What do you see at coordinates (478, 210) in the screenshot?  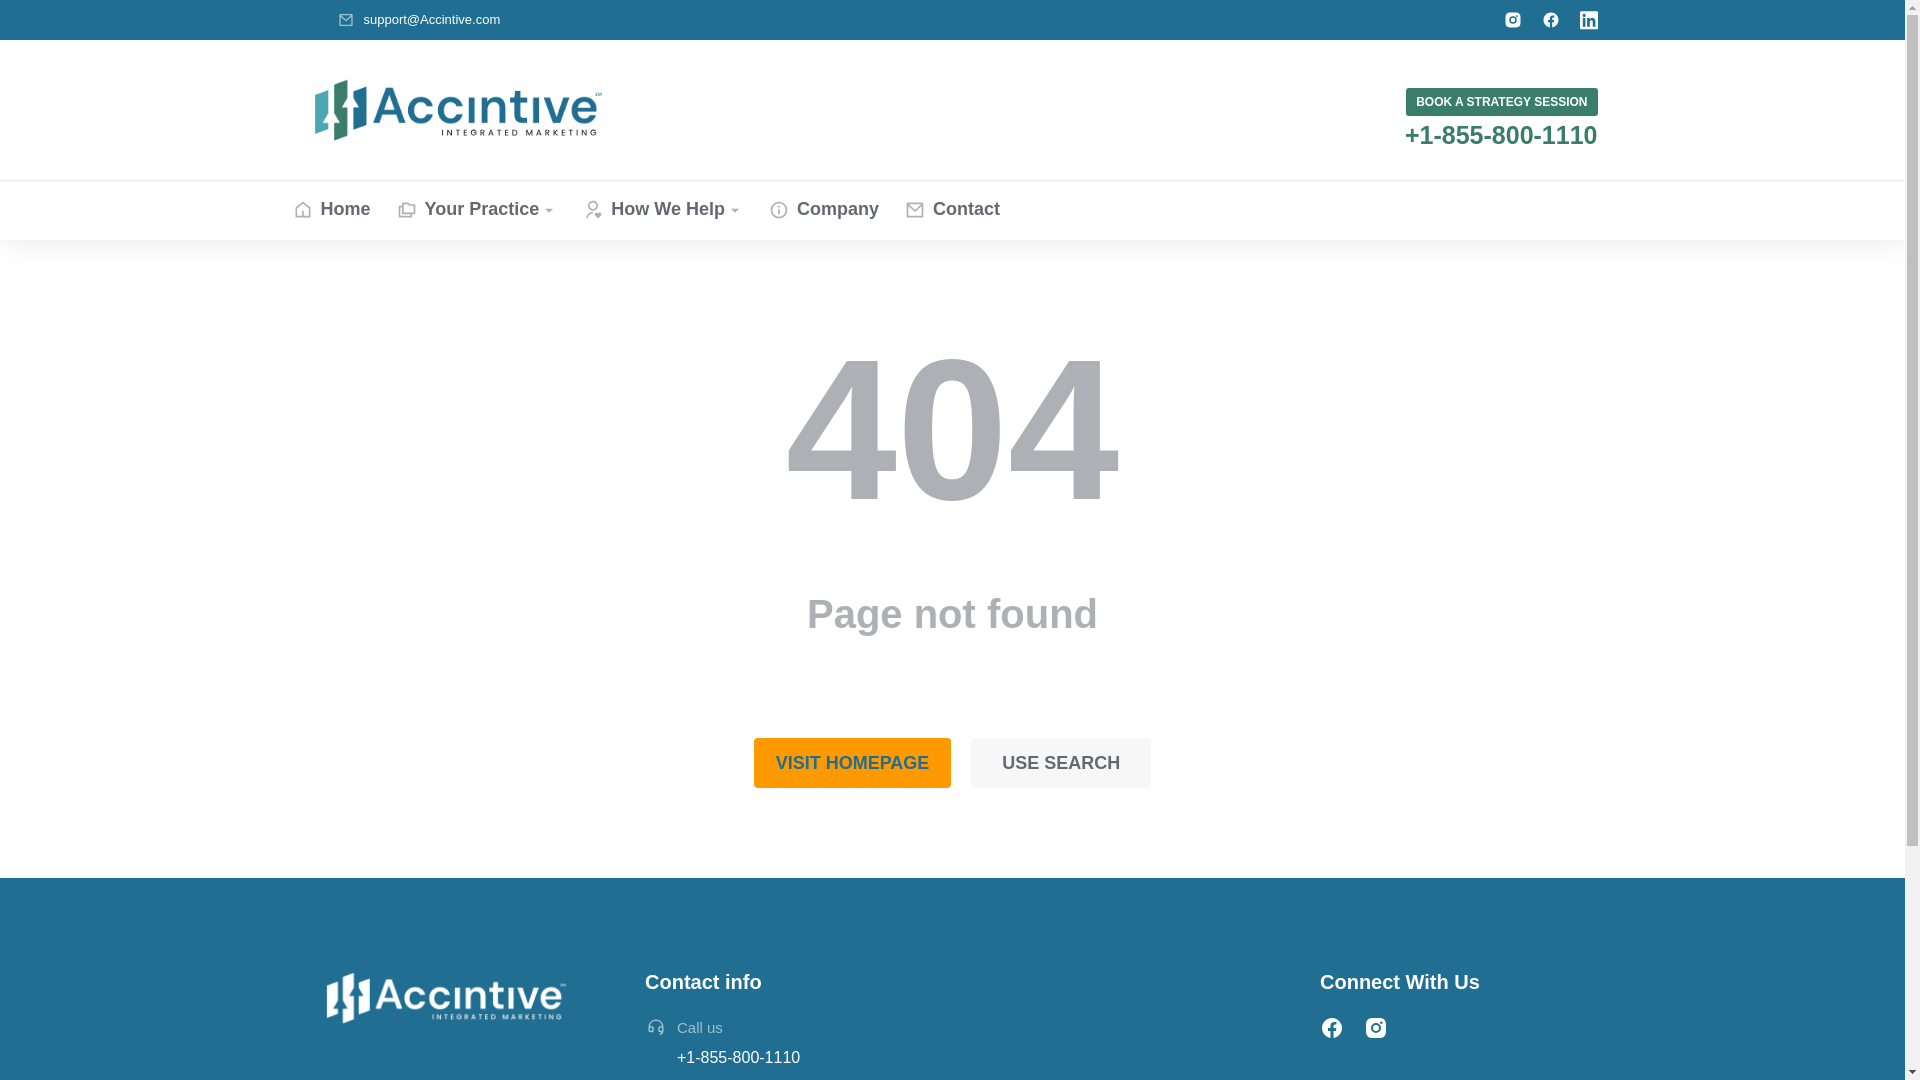 I see `Your Practice` at bounding box center [478, 210].